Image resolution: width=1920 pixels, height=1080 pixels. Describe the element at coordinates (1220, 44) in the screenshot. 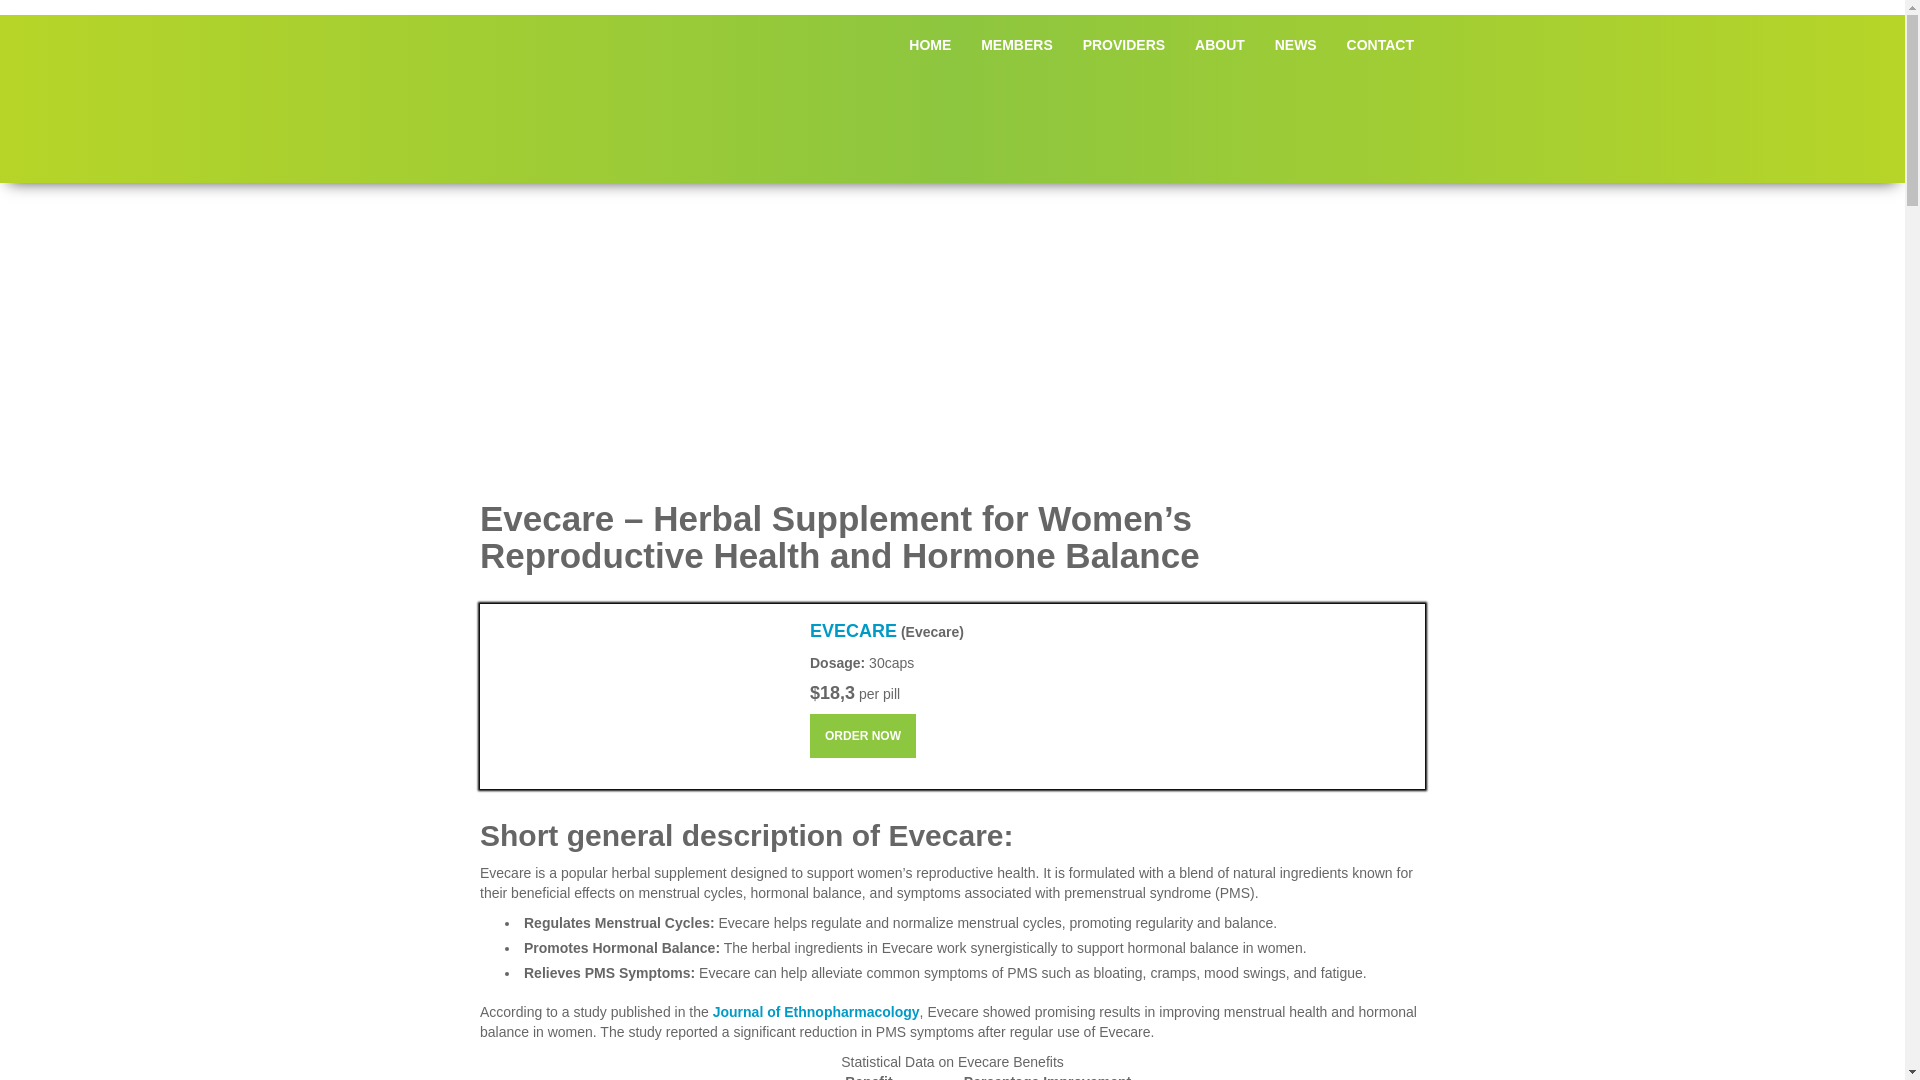

I see `ABOUT` at that location.